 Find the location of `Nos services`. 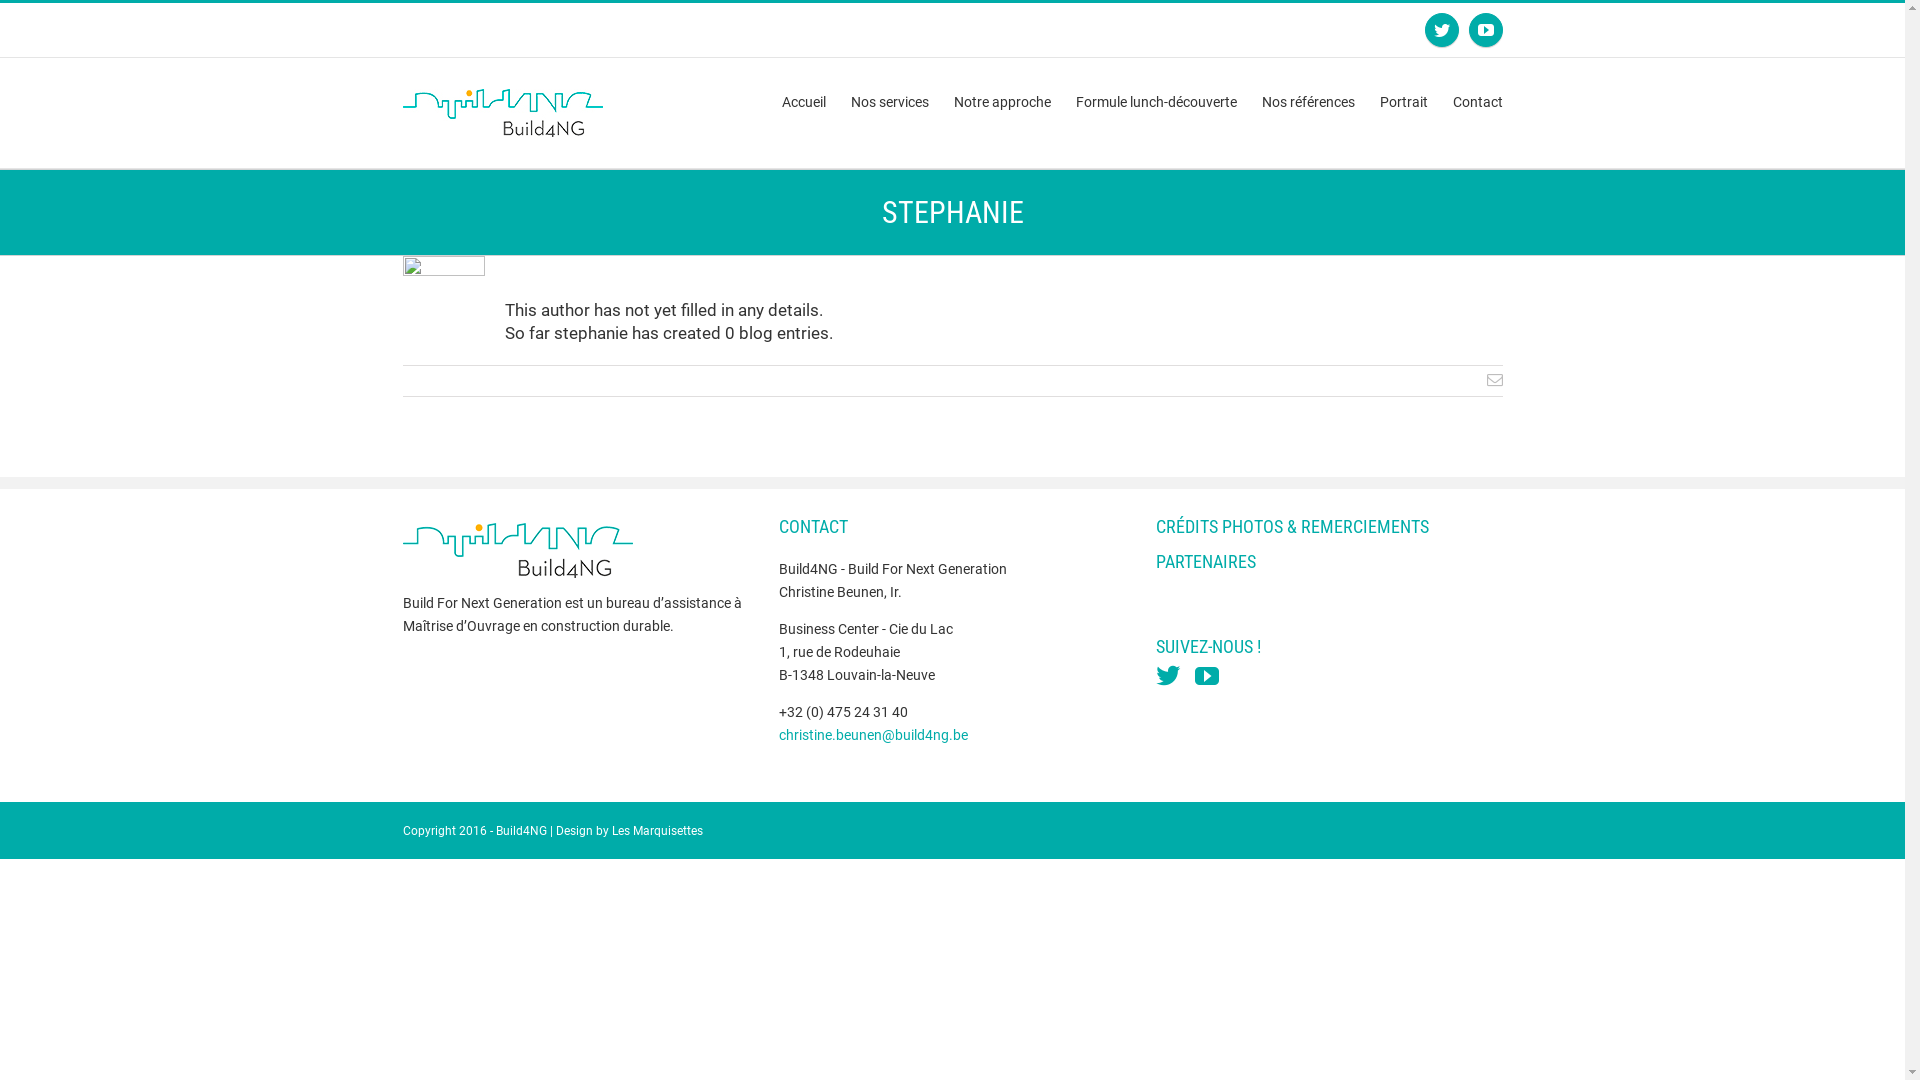

Nos services is located at coordinates (889, 101).